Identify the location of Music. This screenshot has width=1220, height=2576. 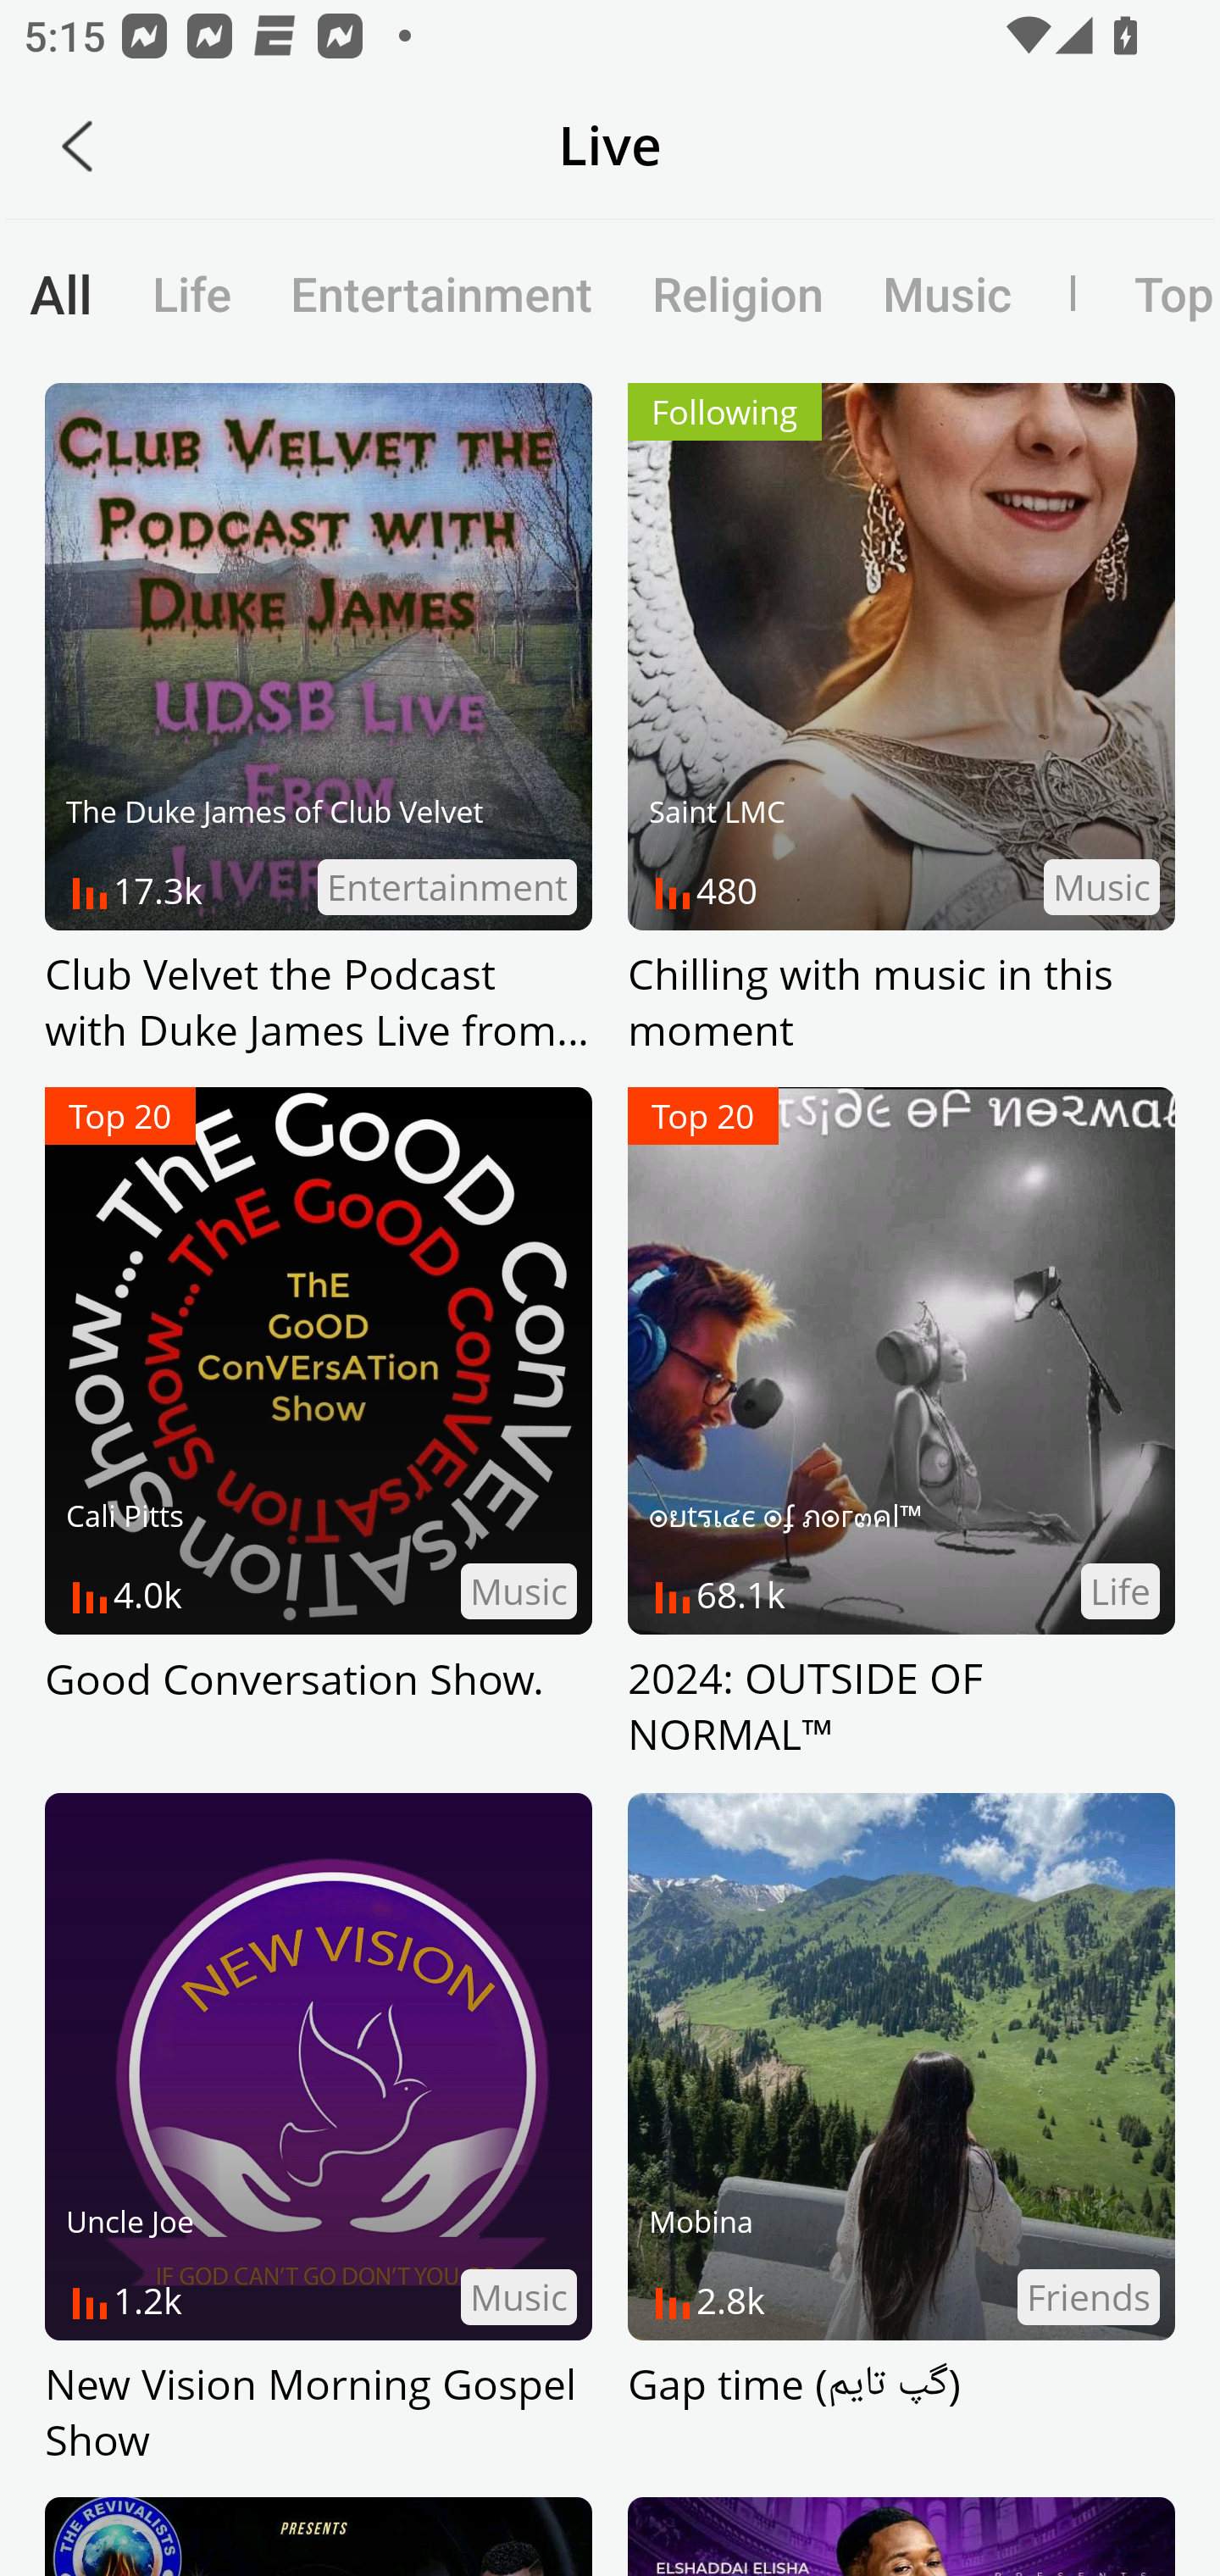
(946, 293).